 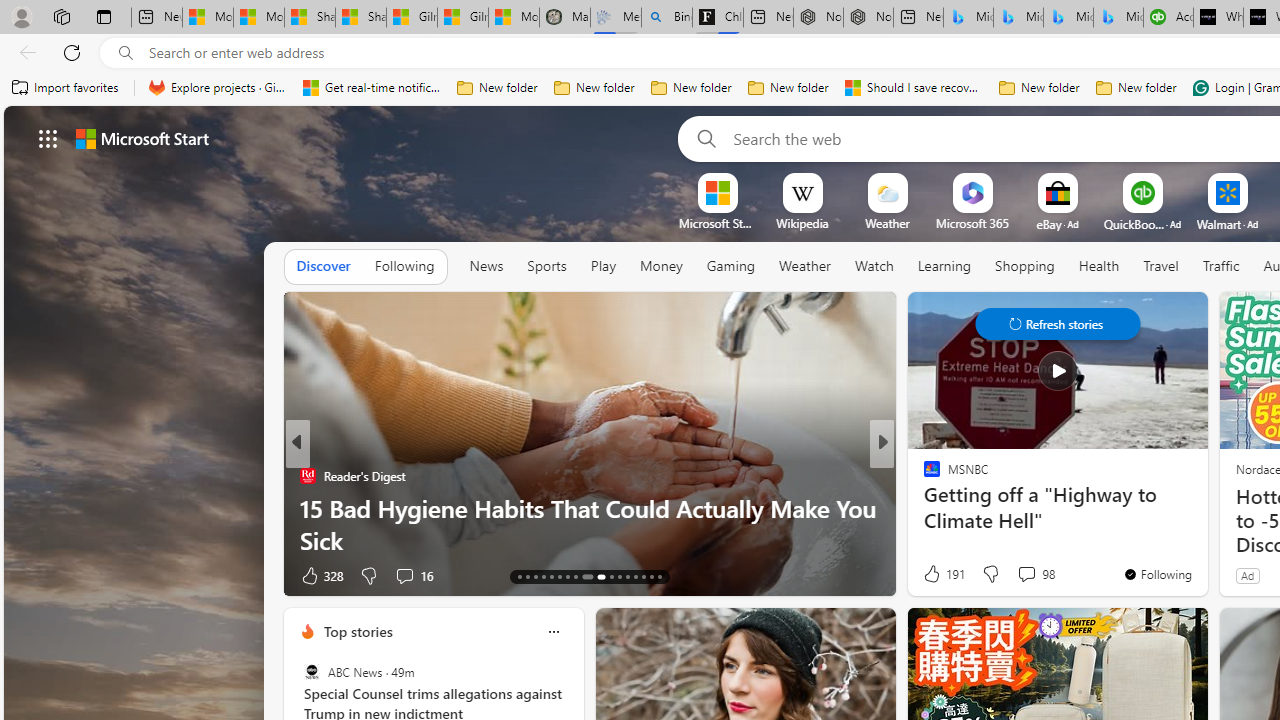 What do you see at coordinates (550, 576) in the screenshot?
I see `AutomationID: tab-17` at bounding box center [550, 576].